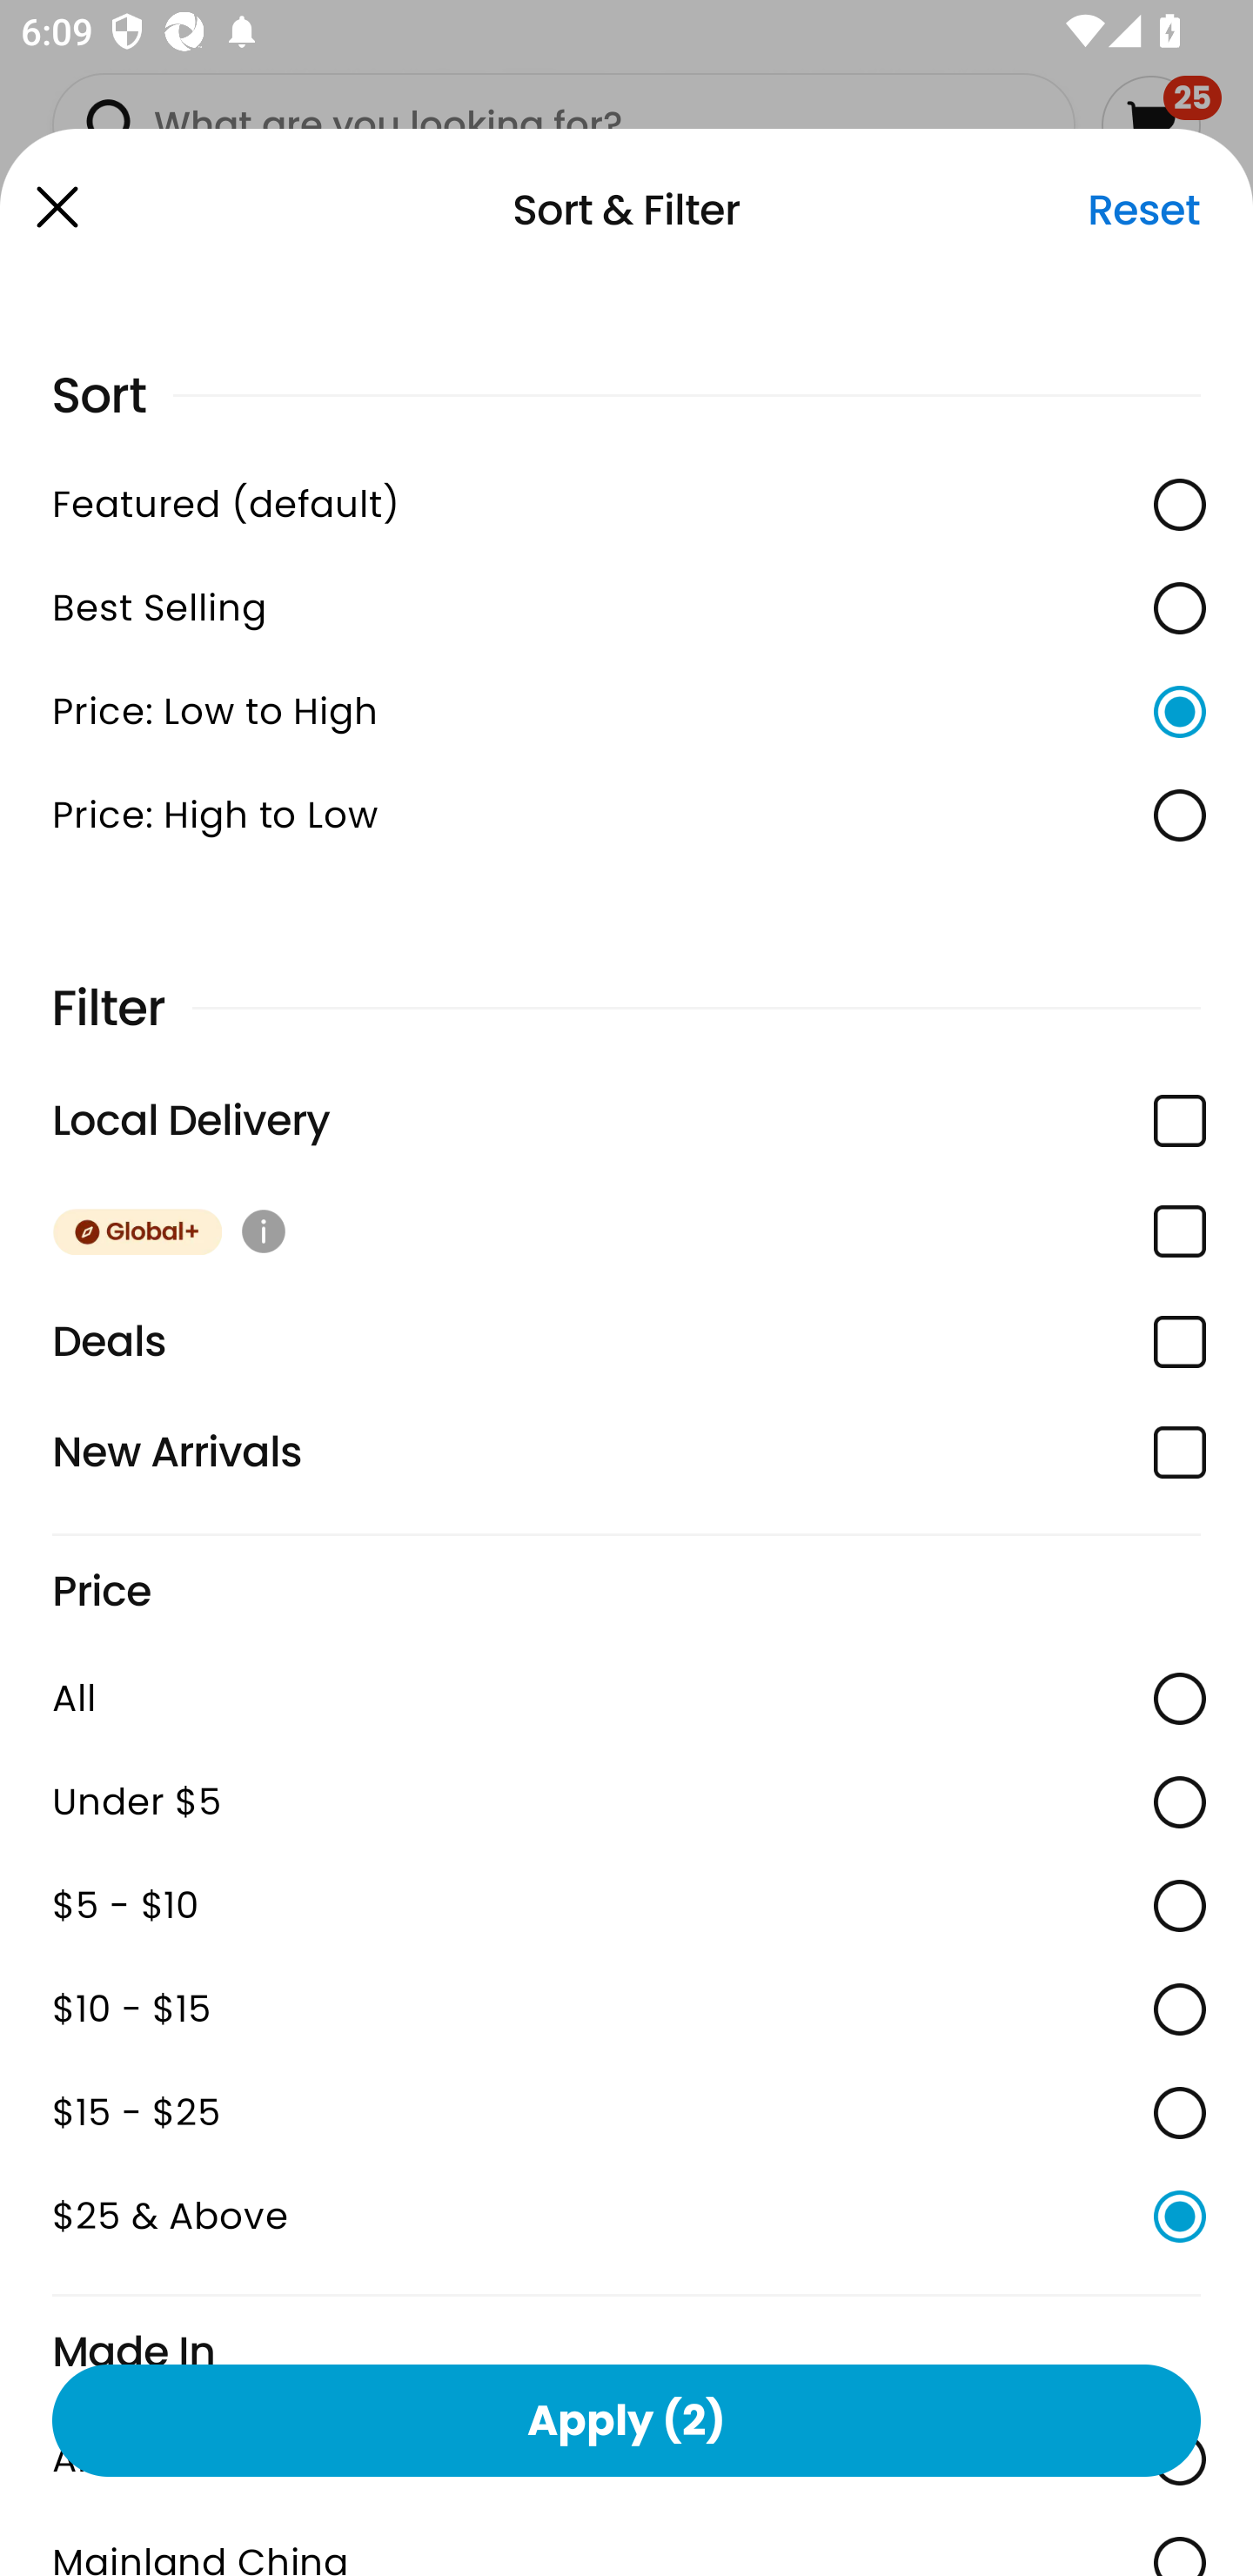 This screenshot has width=1253, height=2576. Describe the element at coordinates (1143, 210) in the screenshot. I see `Reset` at that location.